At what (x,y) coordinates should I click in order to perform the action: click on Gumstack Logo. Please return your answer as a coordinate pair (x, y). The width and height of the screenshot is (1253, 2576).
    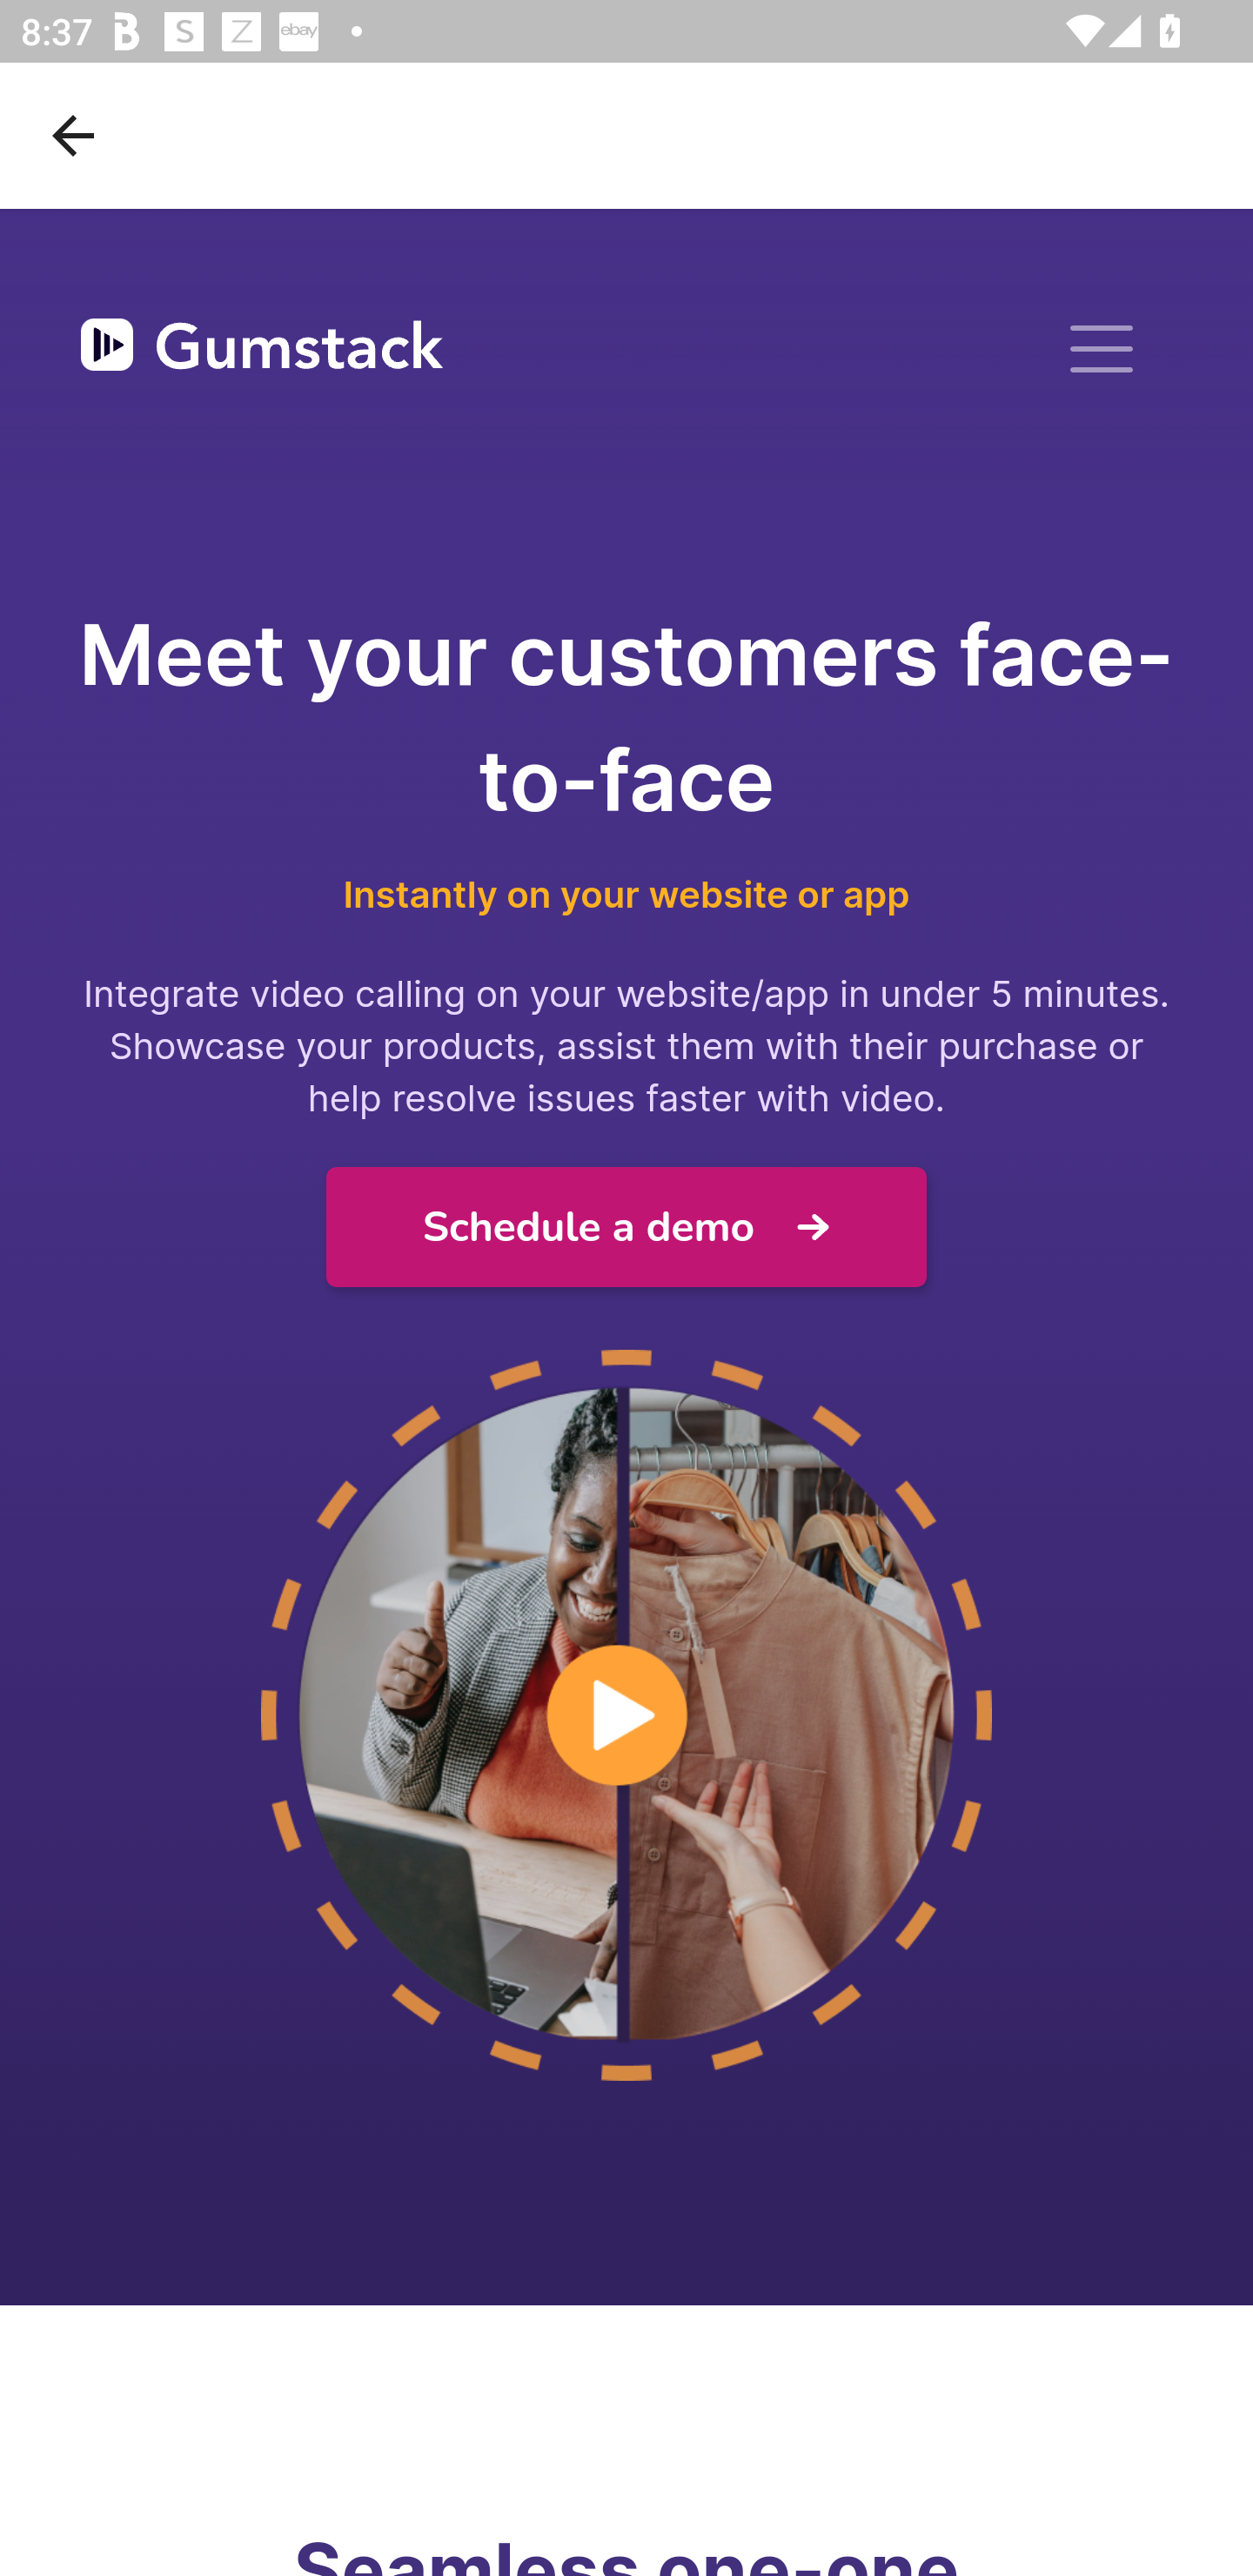
    Looking at the image, I should click on (262, 350).